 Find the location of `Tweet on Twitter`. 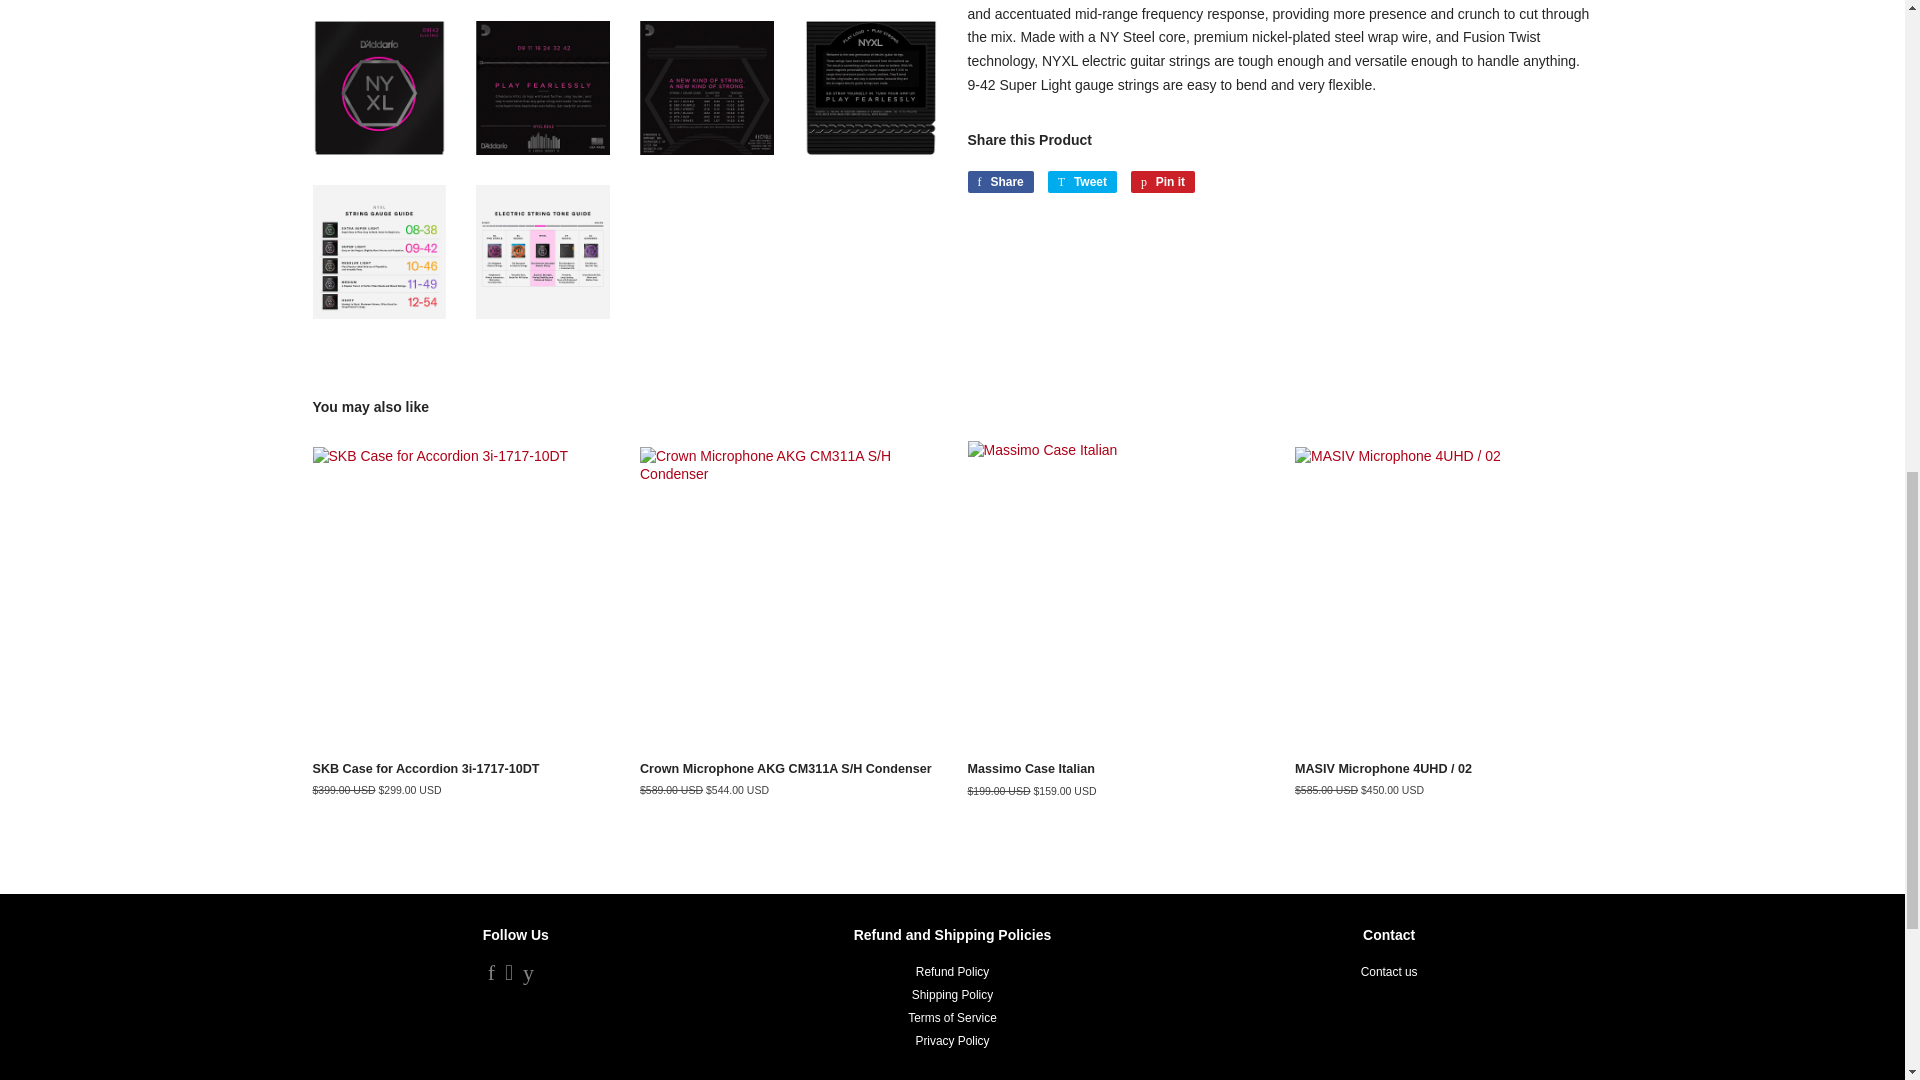

Tweet on Twitter is located at coordinates (1082, 182).